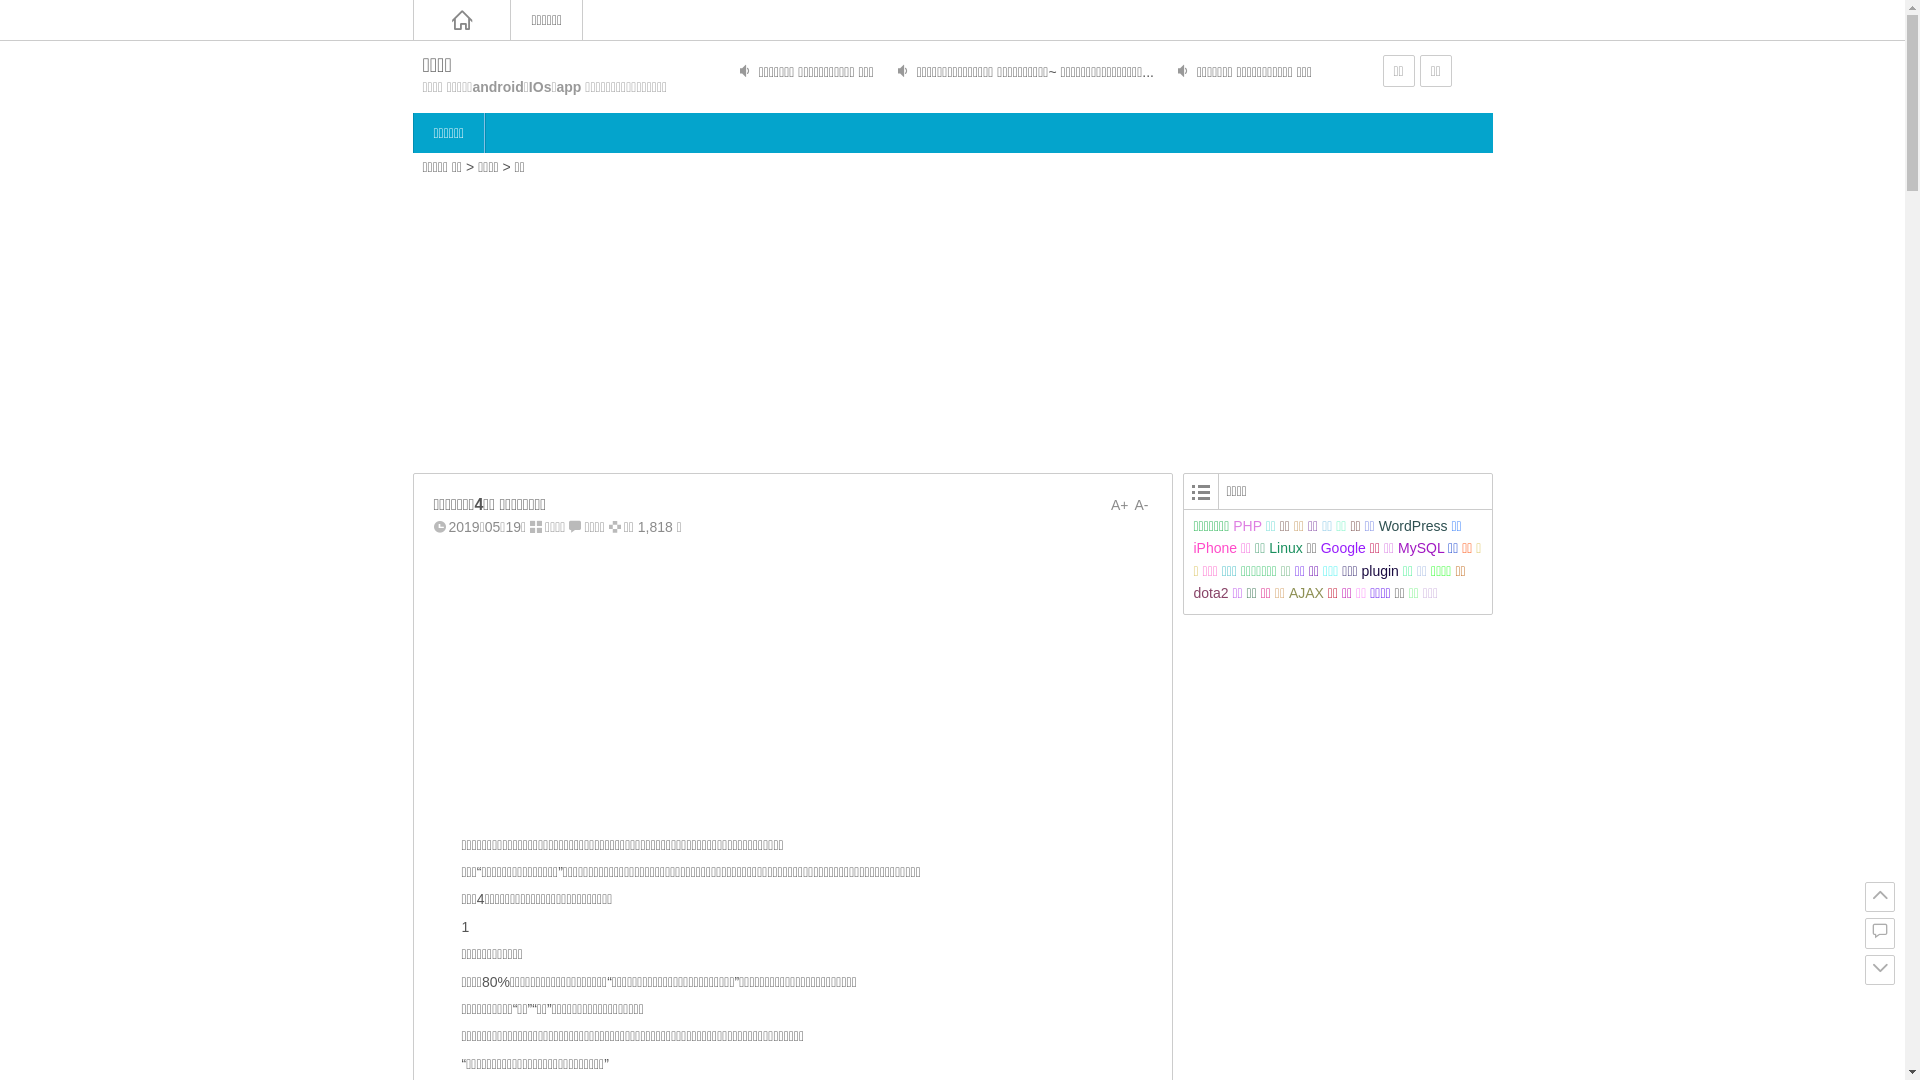  I want to click on Linux, so click(1286, 548).